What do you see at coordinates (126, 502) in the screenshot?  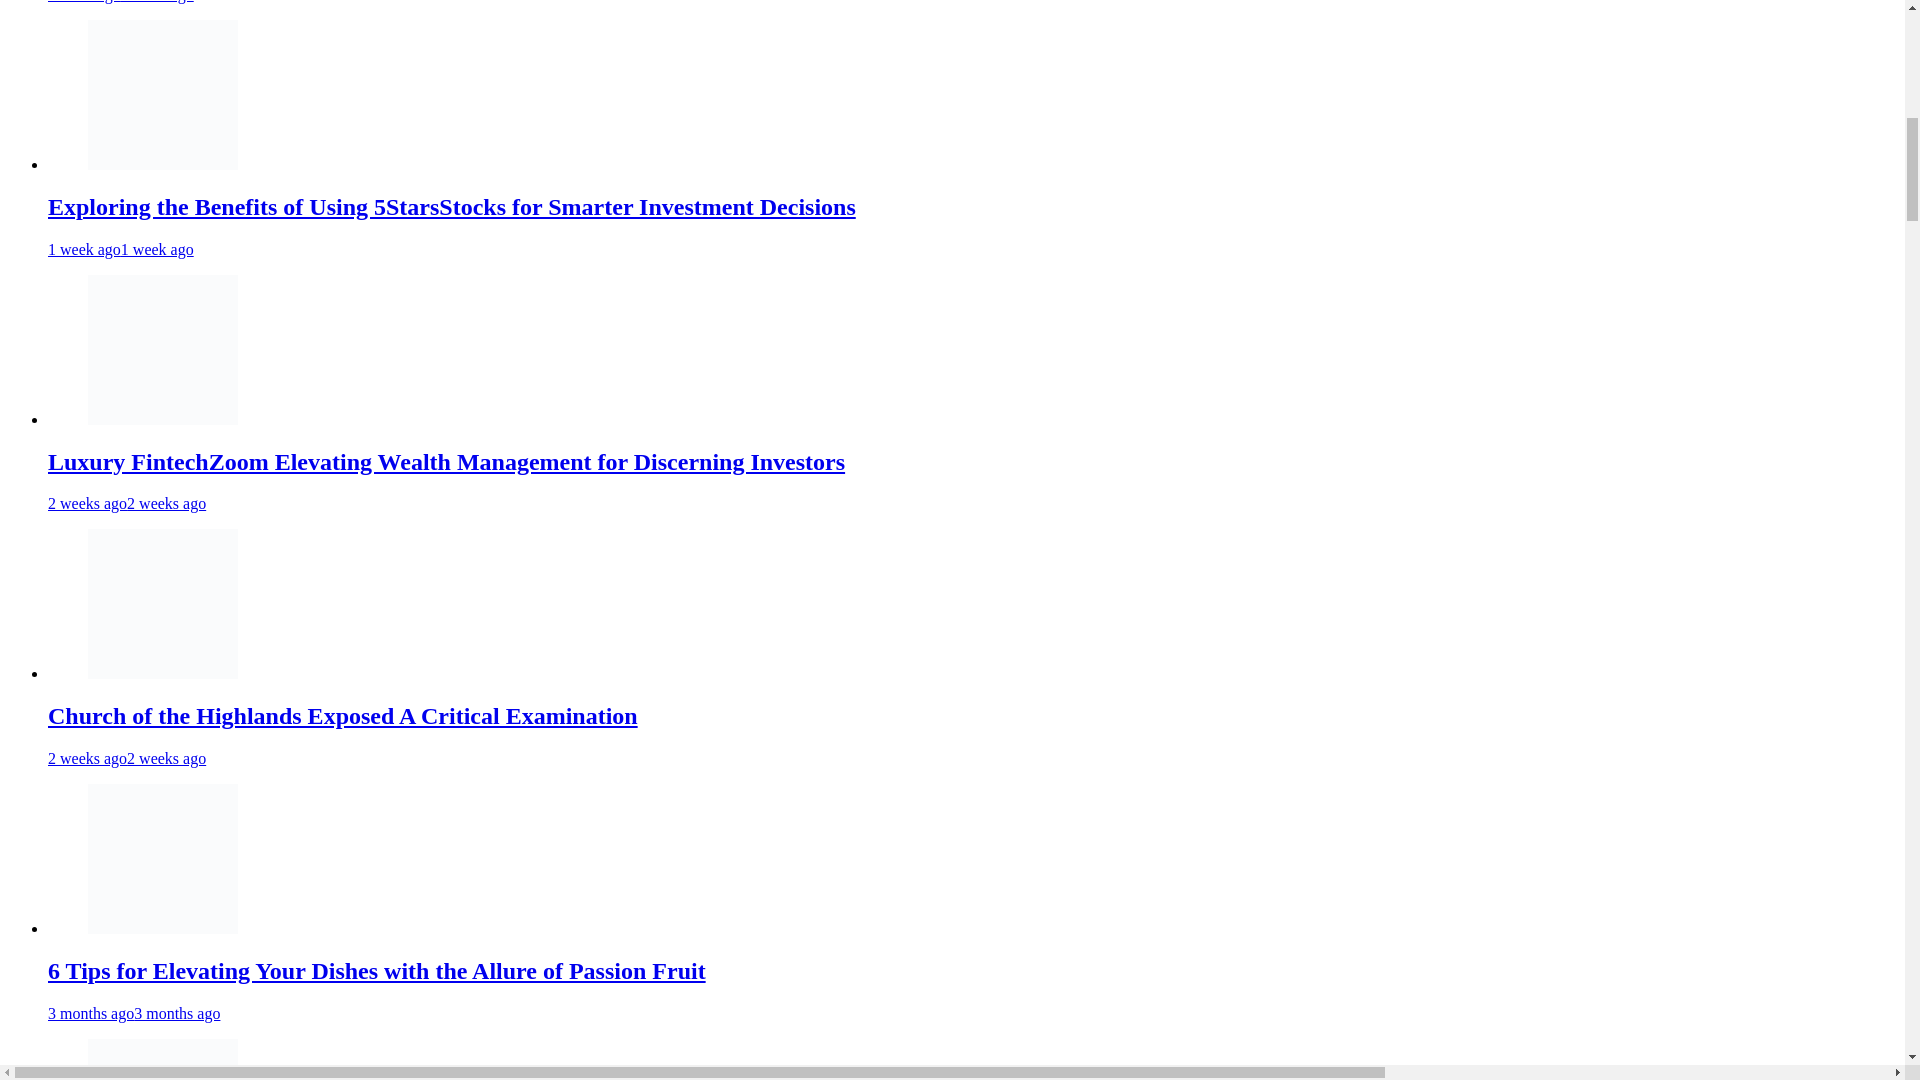 I see `2 weeks ago2 weeks ago` at bounding box center [126, 502].